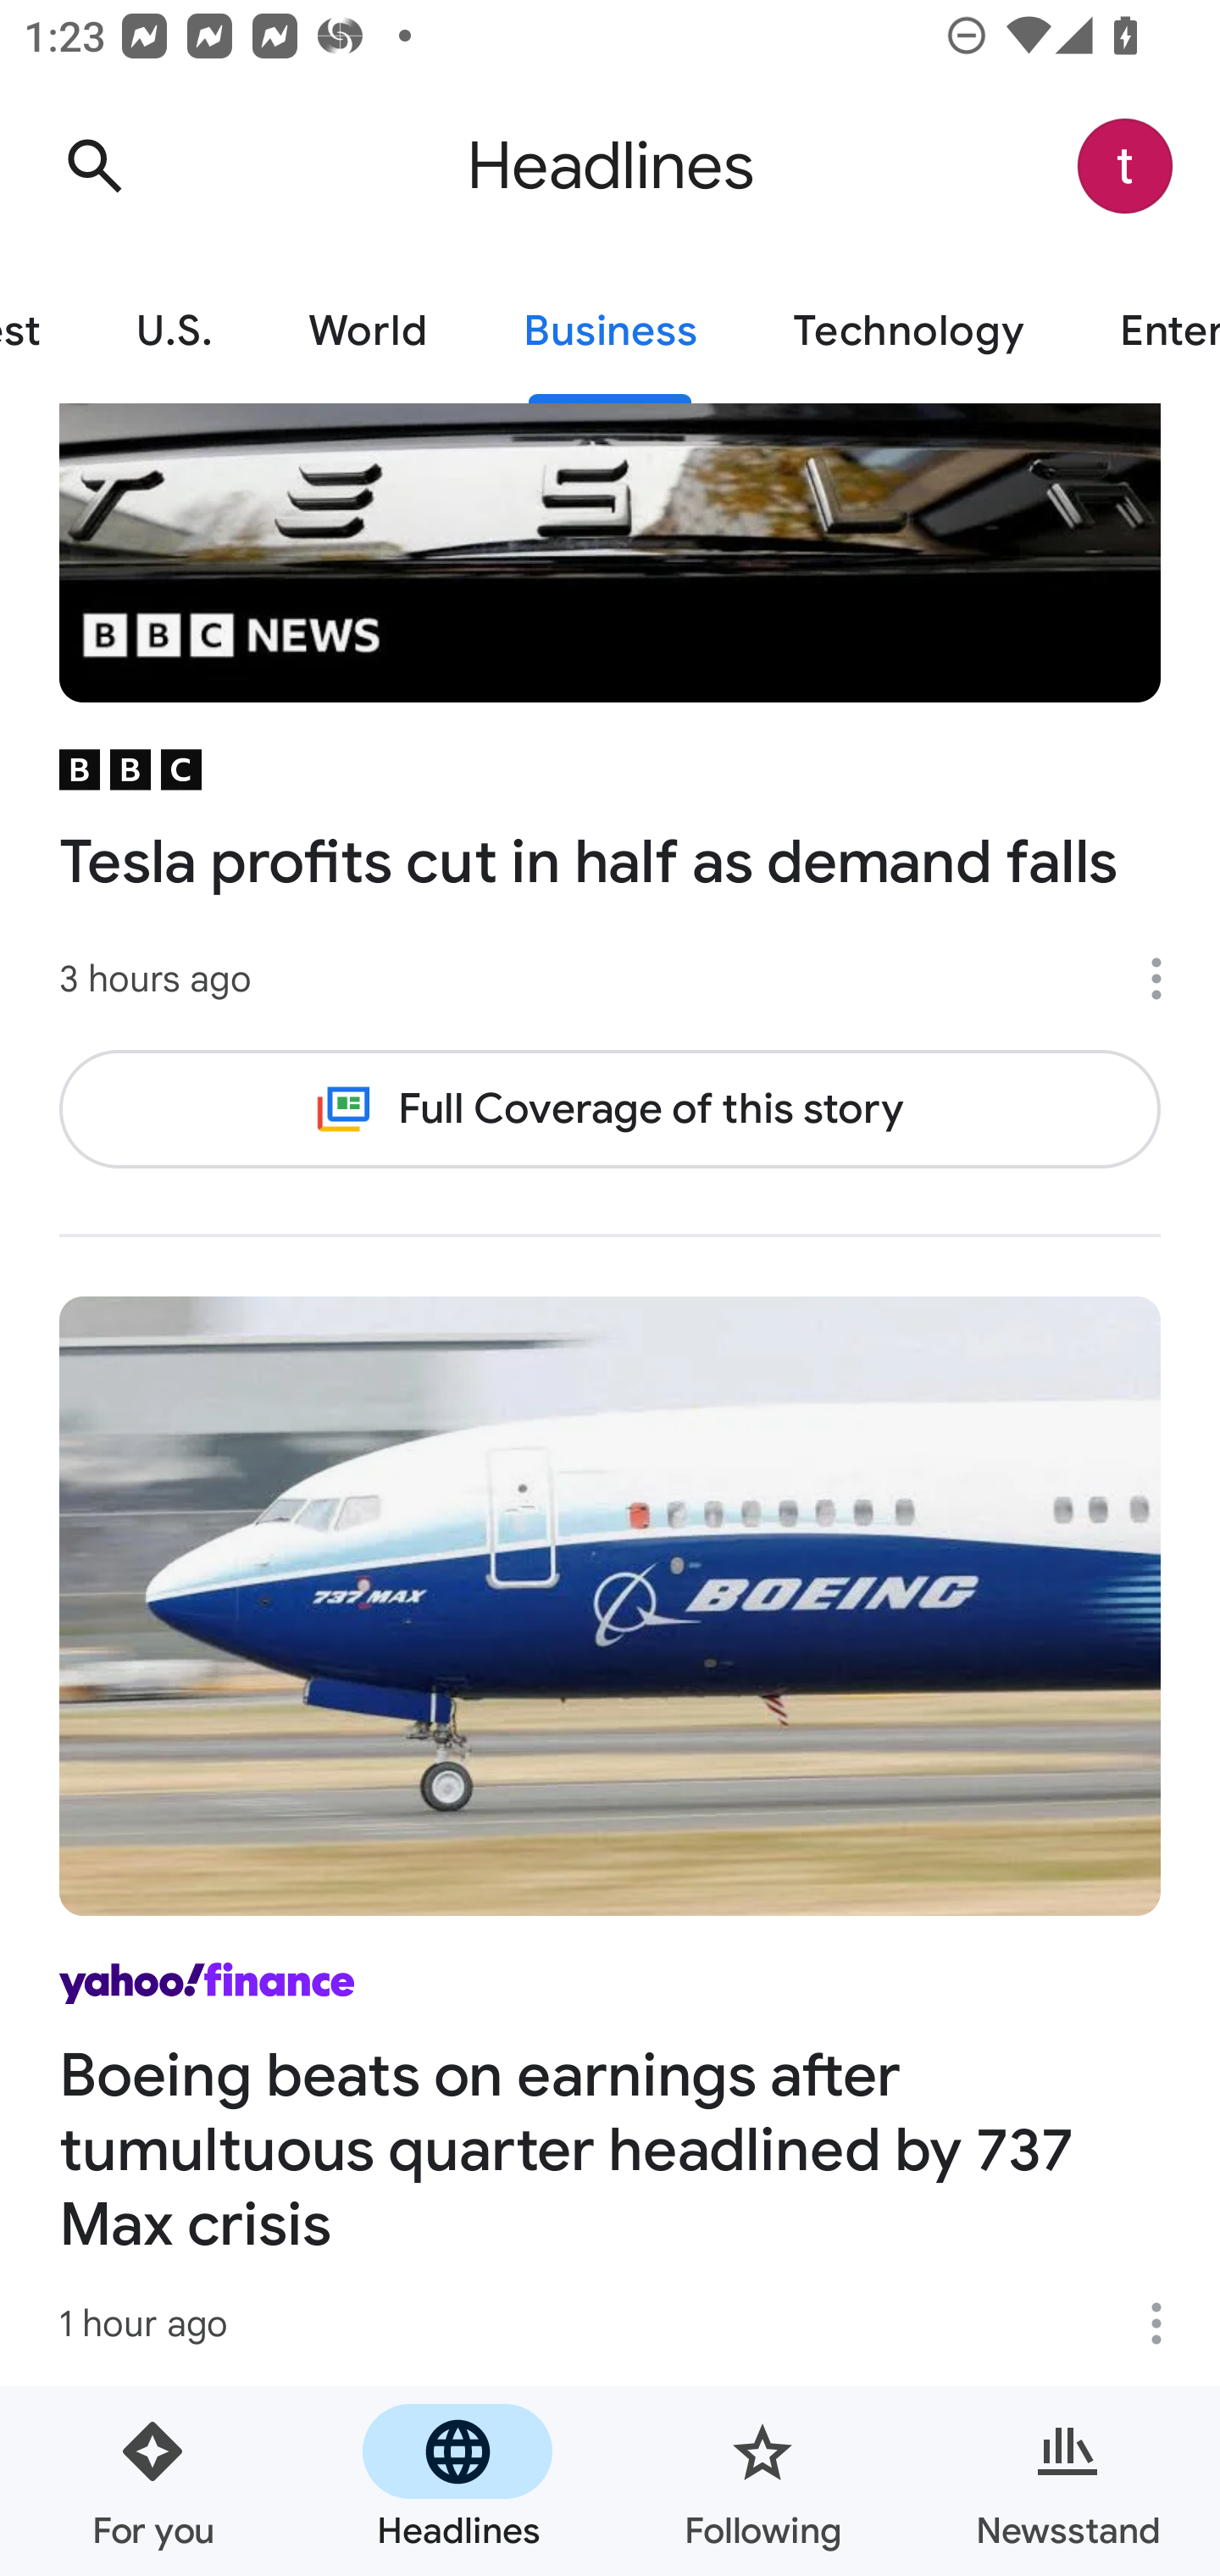  What do you see at coordinates (152, 2481) in the screenshot?
I see `For you` at bounding box center [152, 2481].